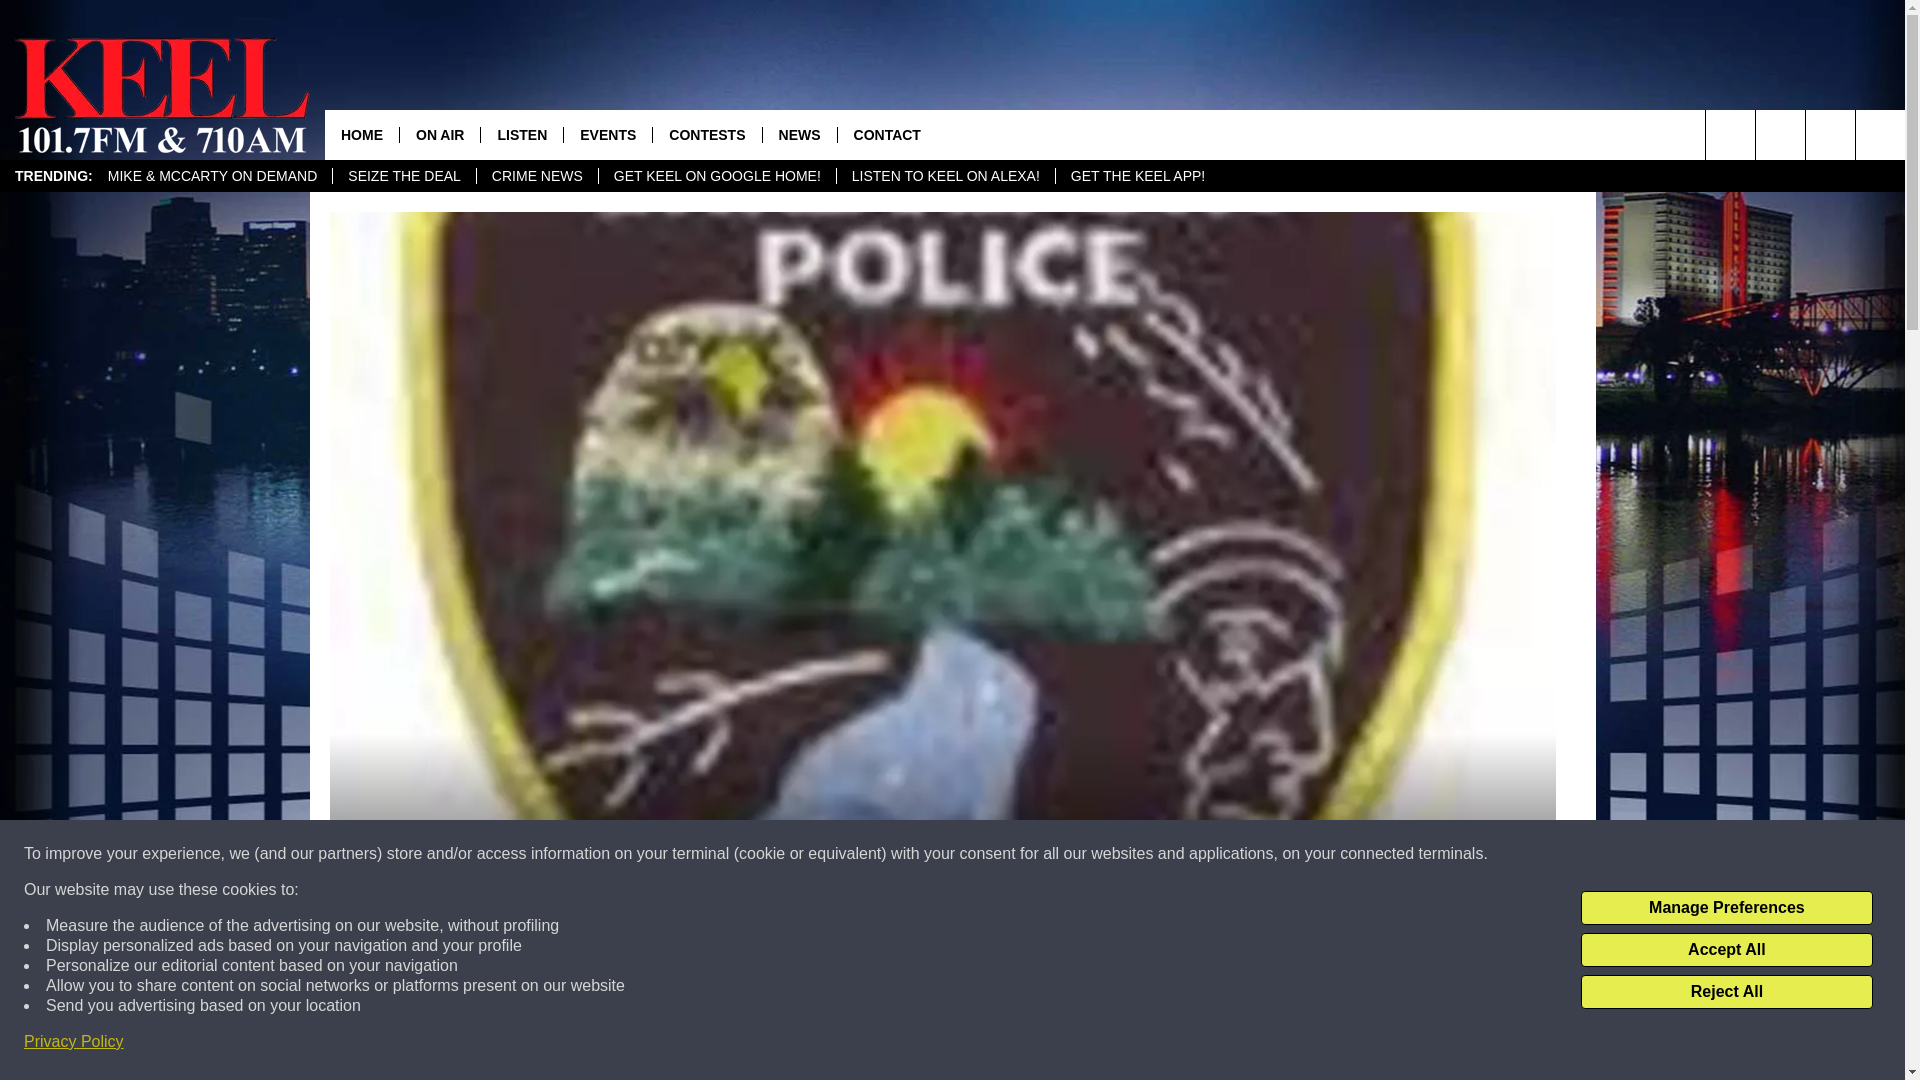 The image size is (1920, 1080). What do you see at coordinates (521, 134) in the screenshot?
I see `LISTEN` at bounding box center [521, 134].